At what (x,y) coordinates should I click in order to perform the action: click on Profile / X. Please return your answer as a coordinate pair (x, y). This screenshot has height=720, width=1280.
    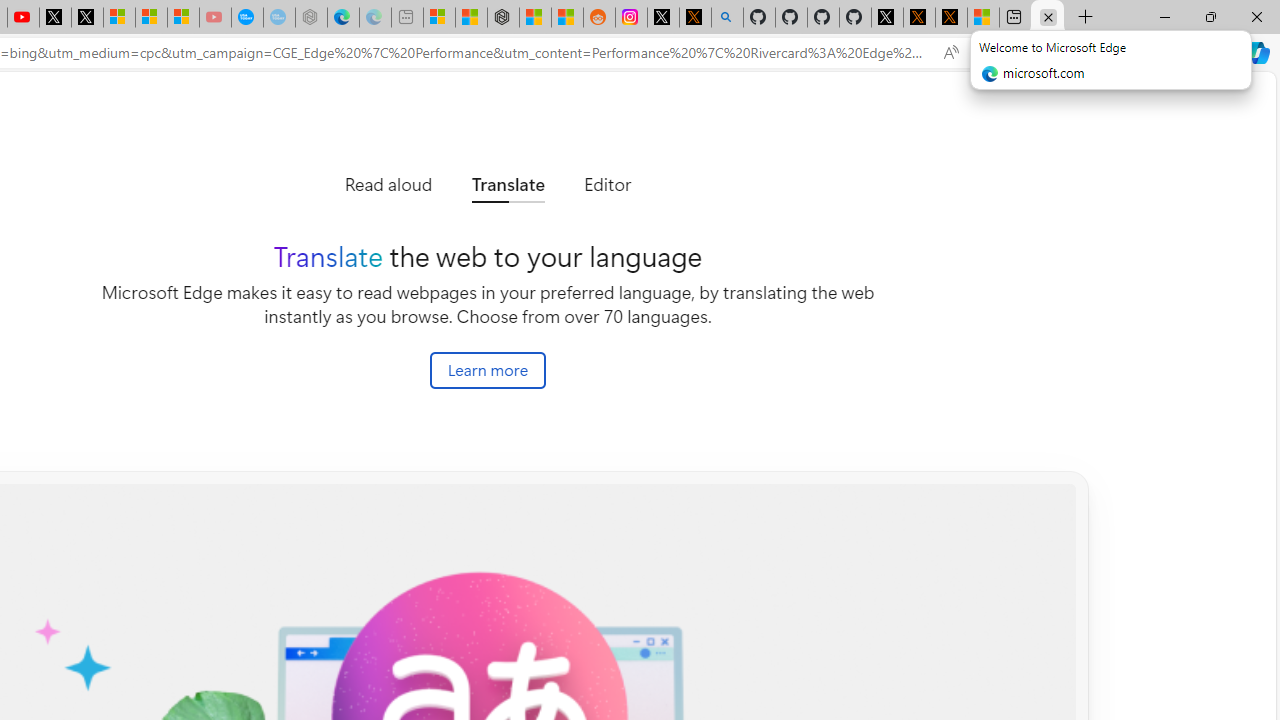
    Looking at the image, I should click on (886, 18).